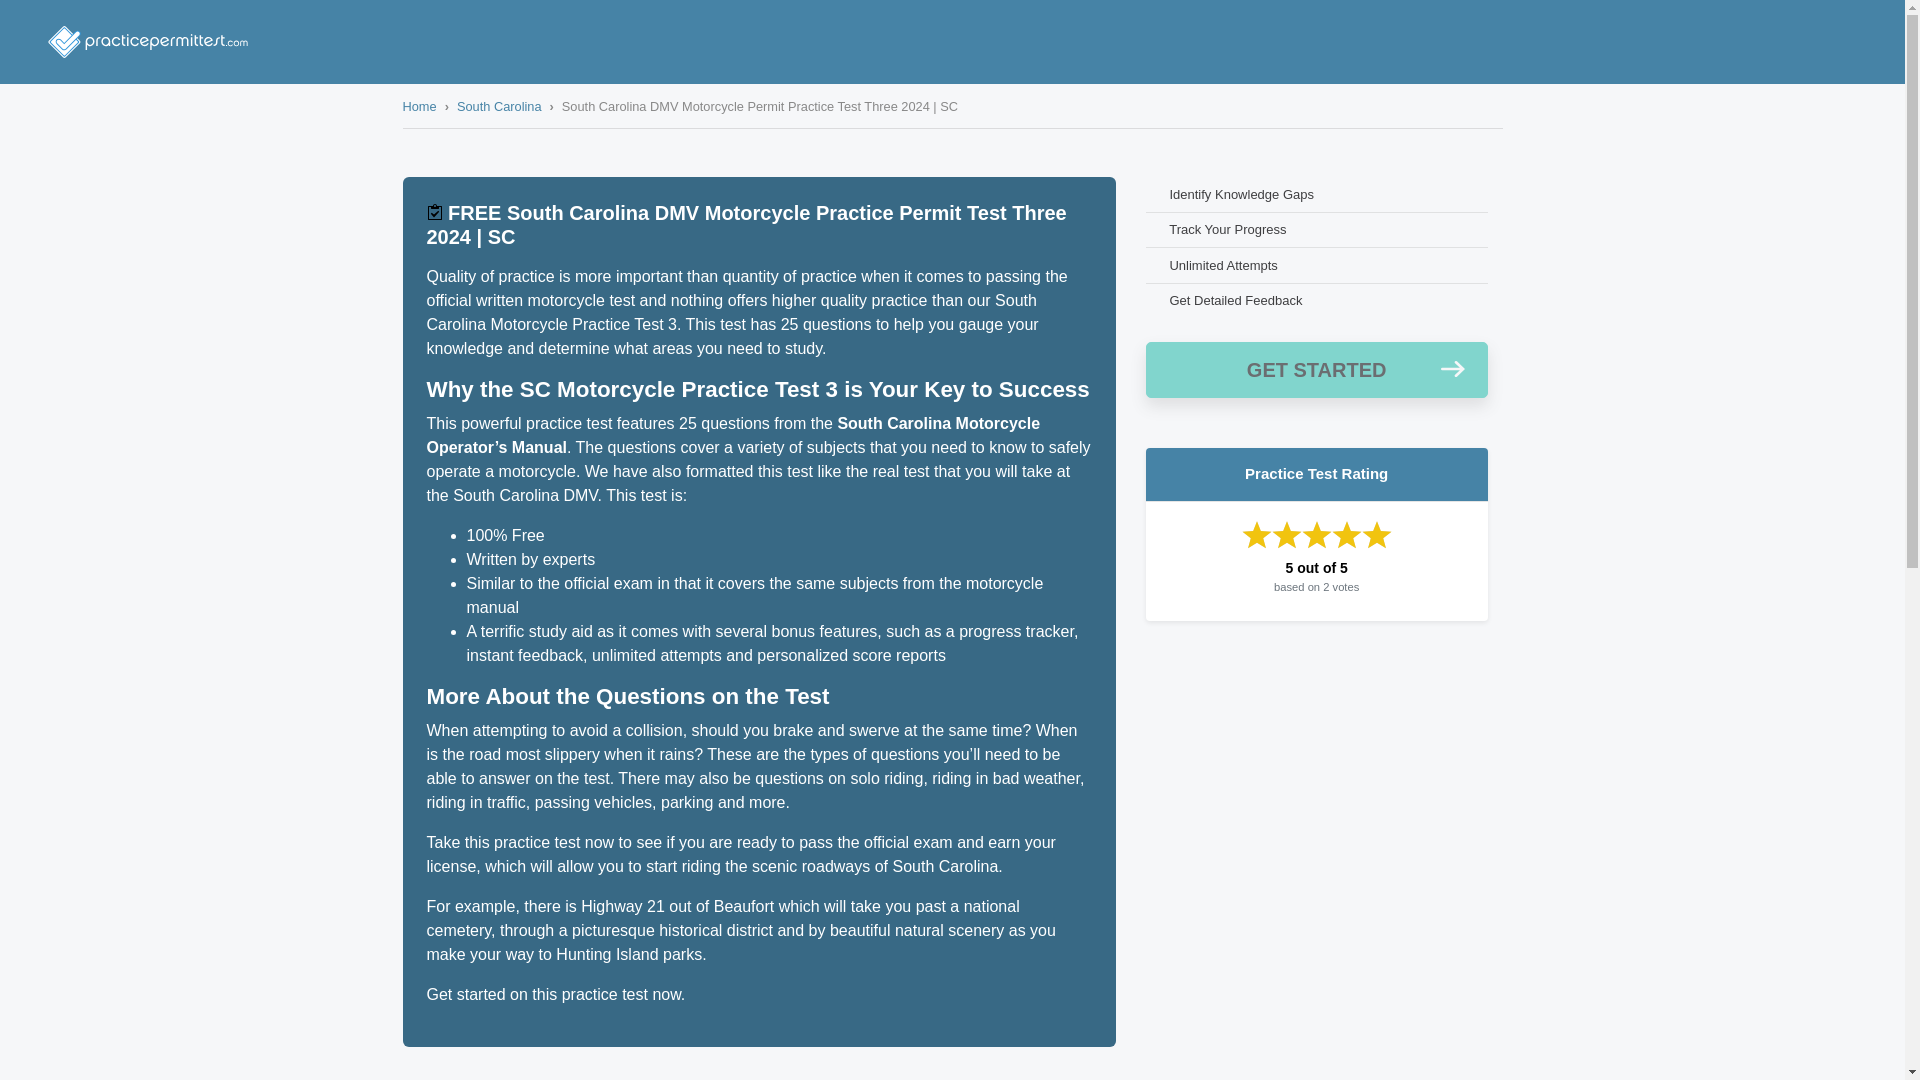 This screenshot has width=1920, height=1080. What do you see at coordinates (148, 42) in the screenshot?
I see `PracticePermitTest.com` at bounding box center [148, 42].